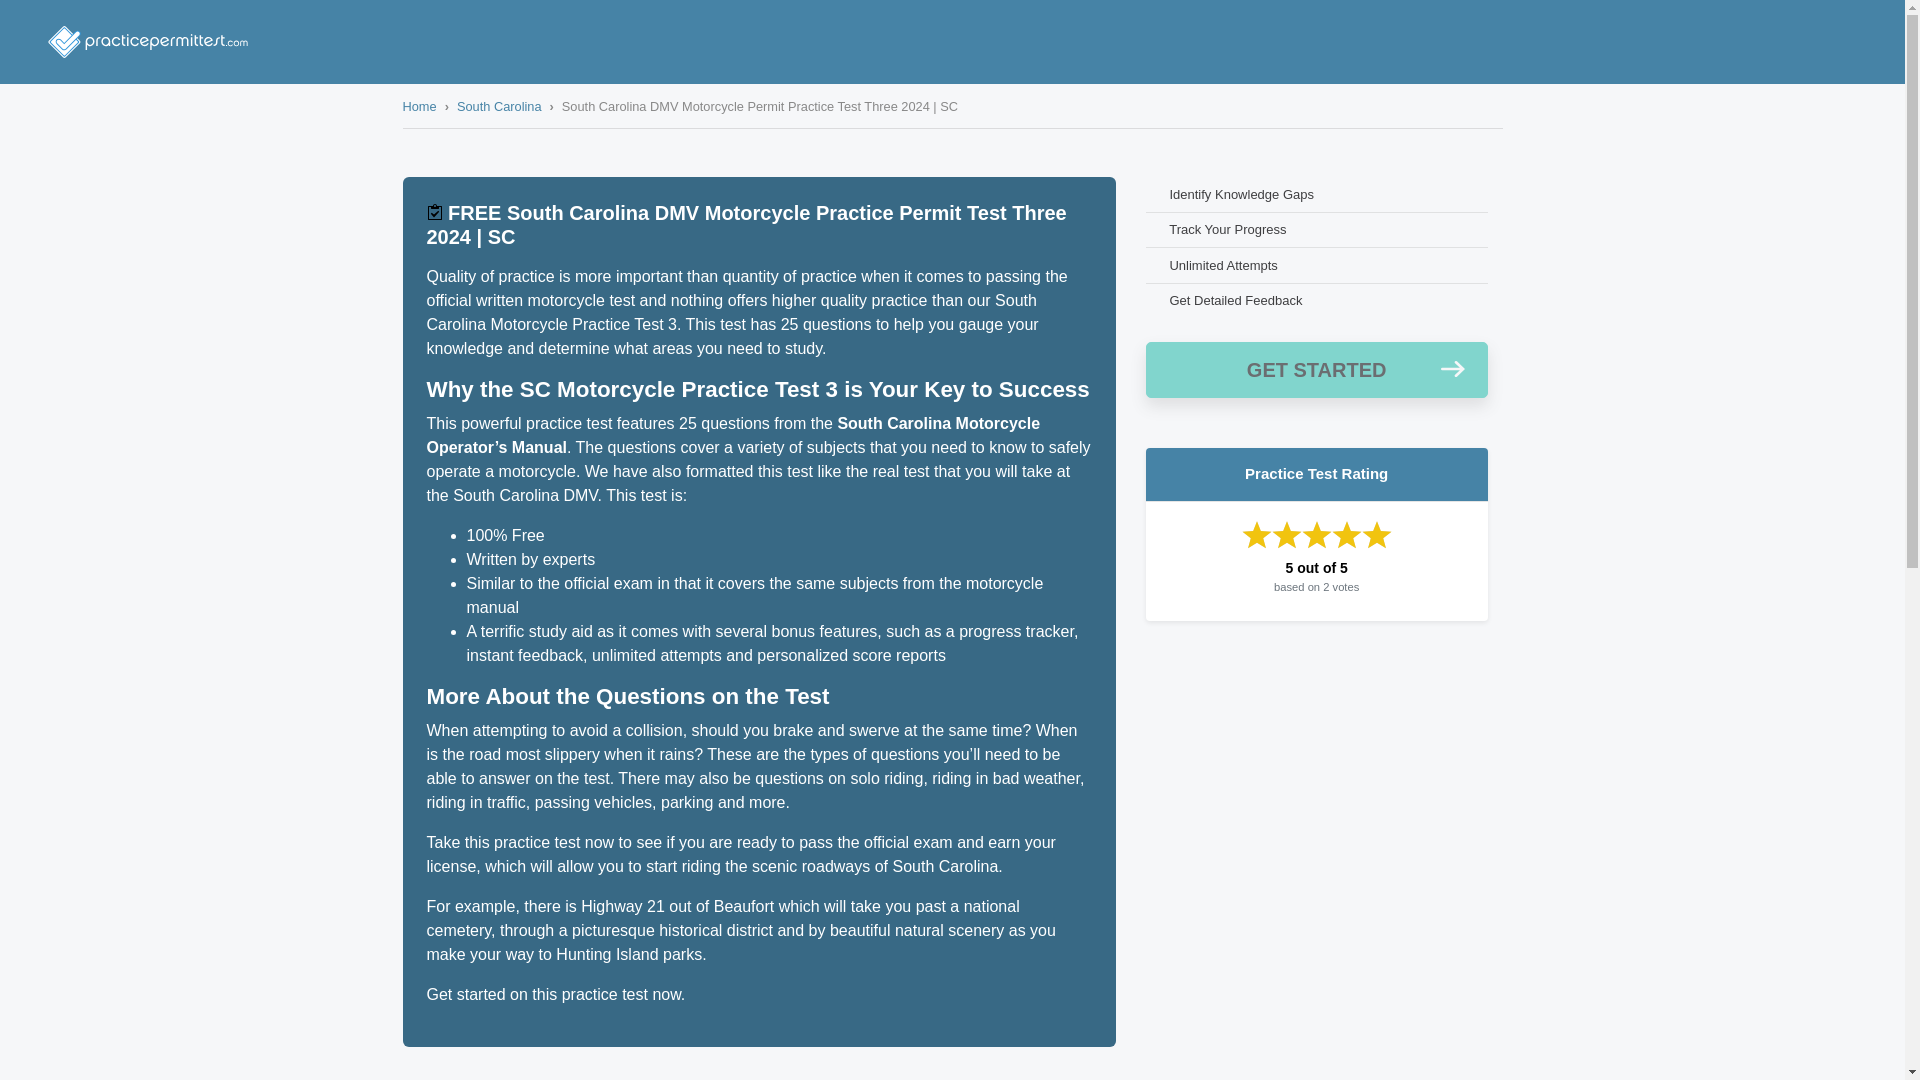 This screenshot has width=1920, height=1080. What do you see at coordinates (148, 42) in the screenshot?
I see `PracticePermitTest.com` at bounding box center [148, 42].